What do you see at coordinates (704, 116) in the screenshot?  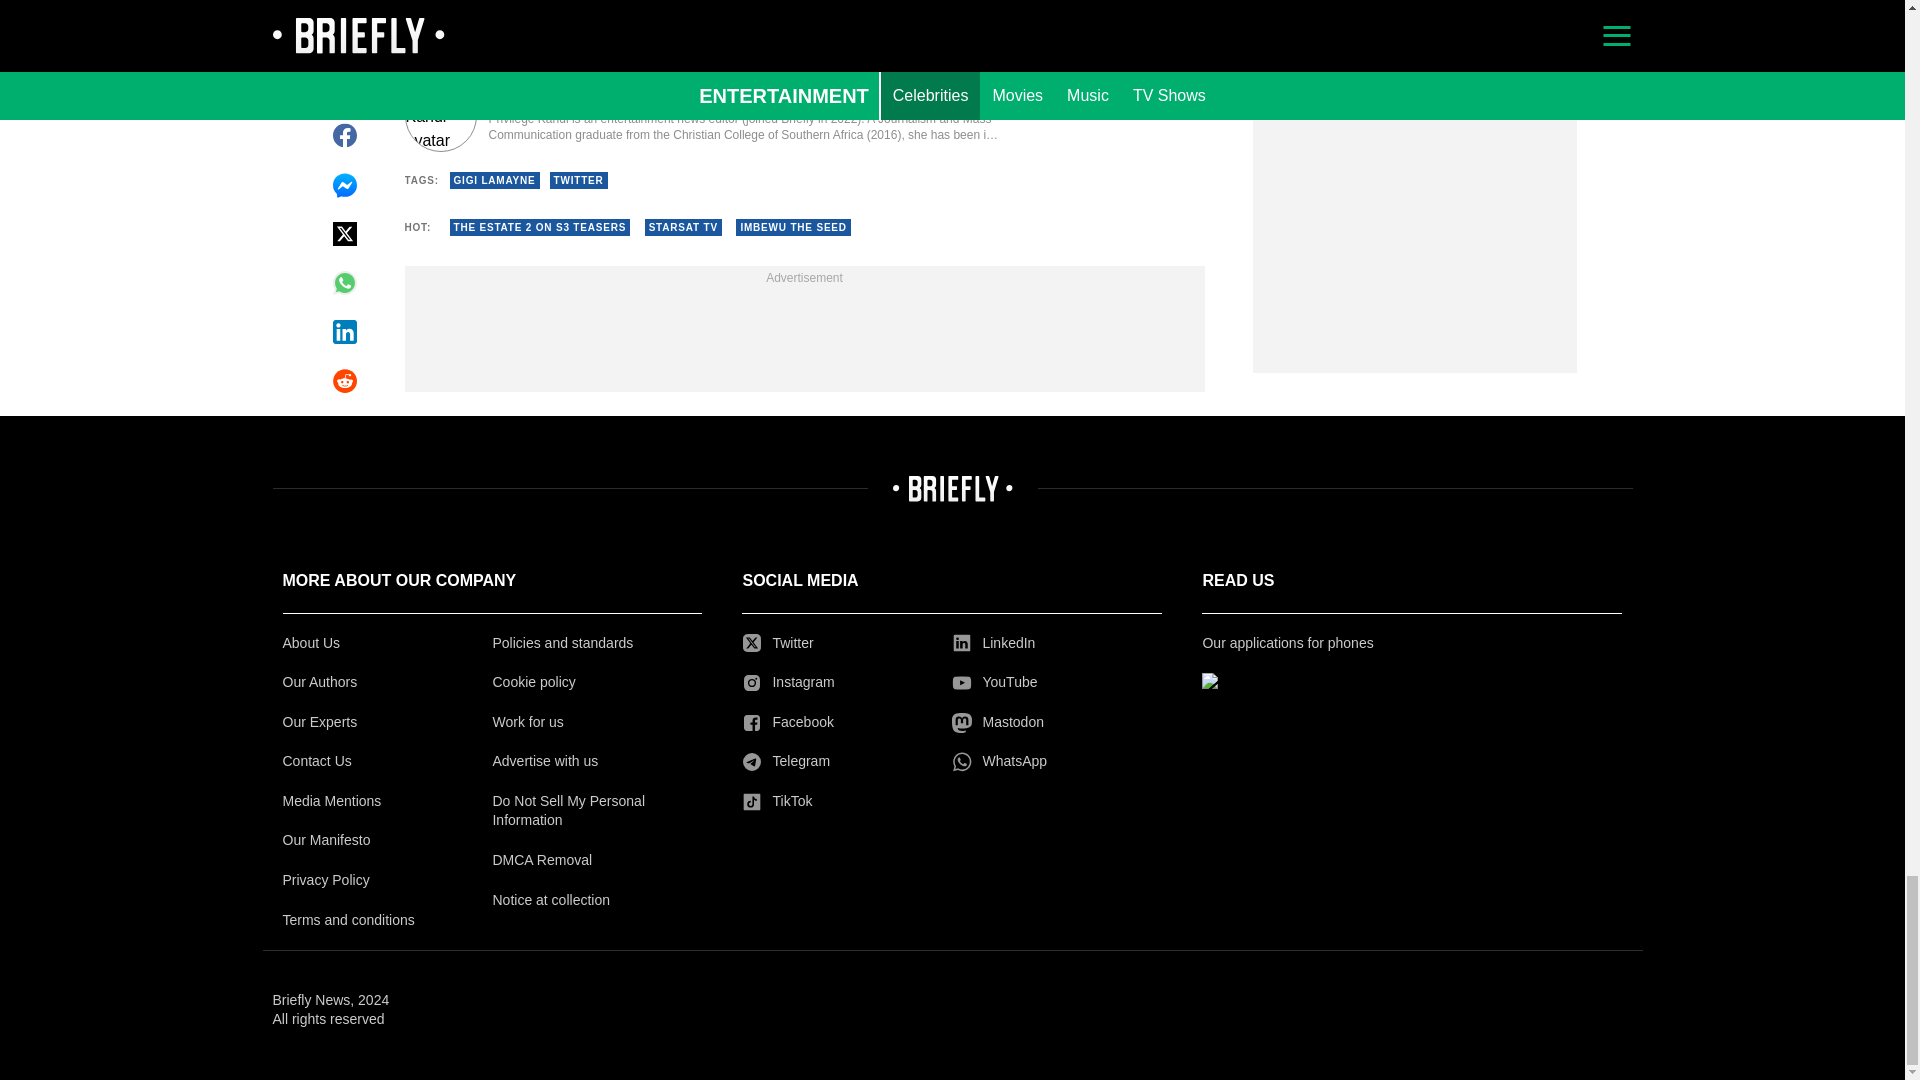 I see `Author page` at bounding box center [704, 116].